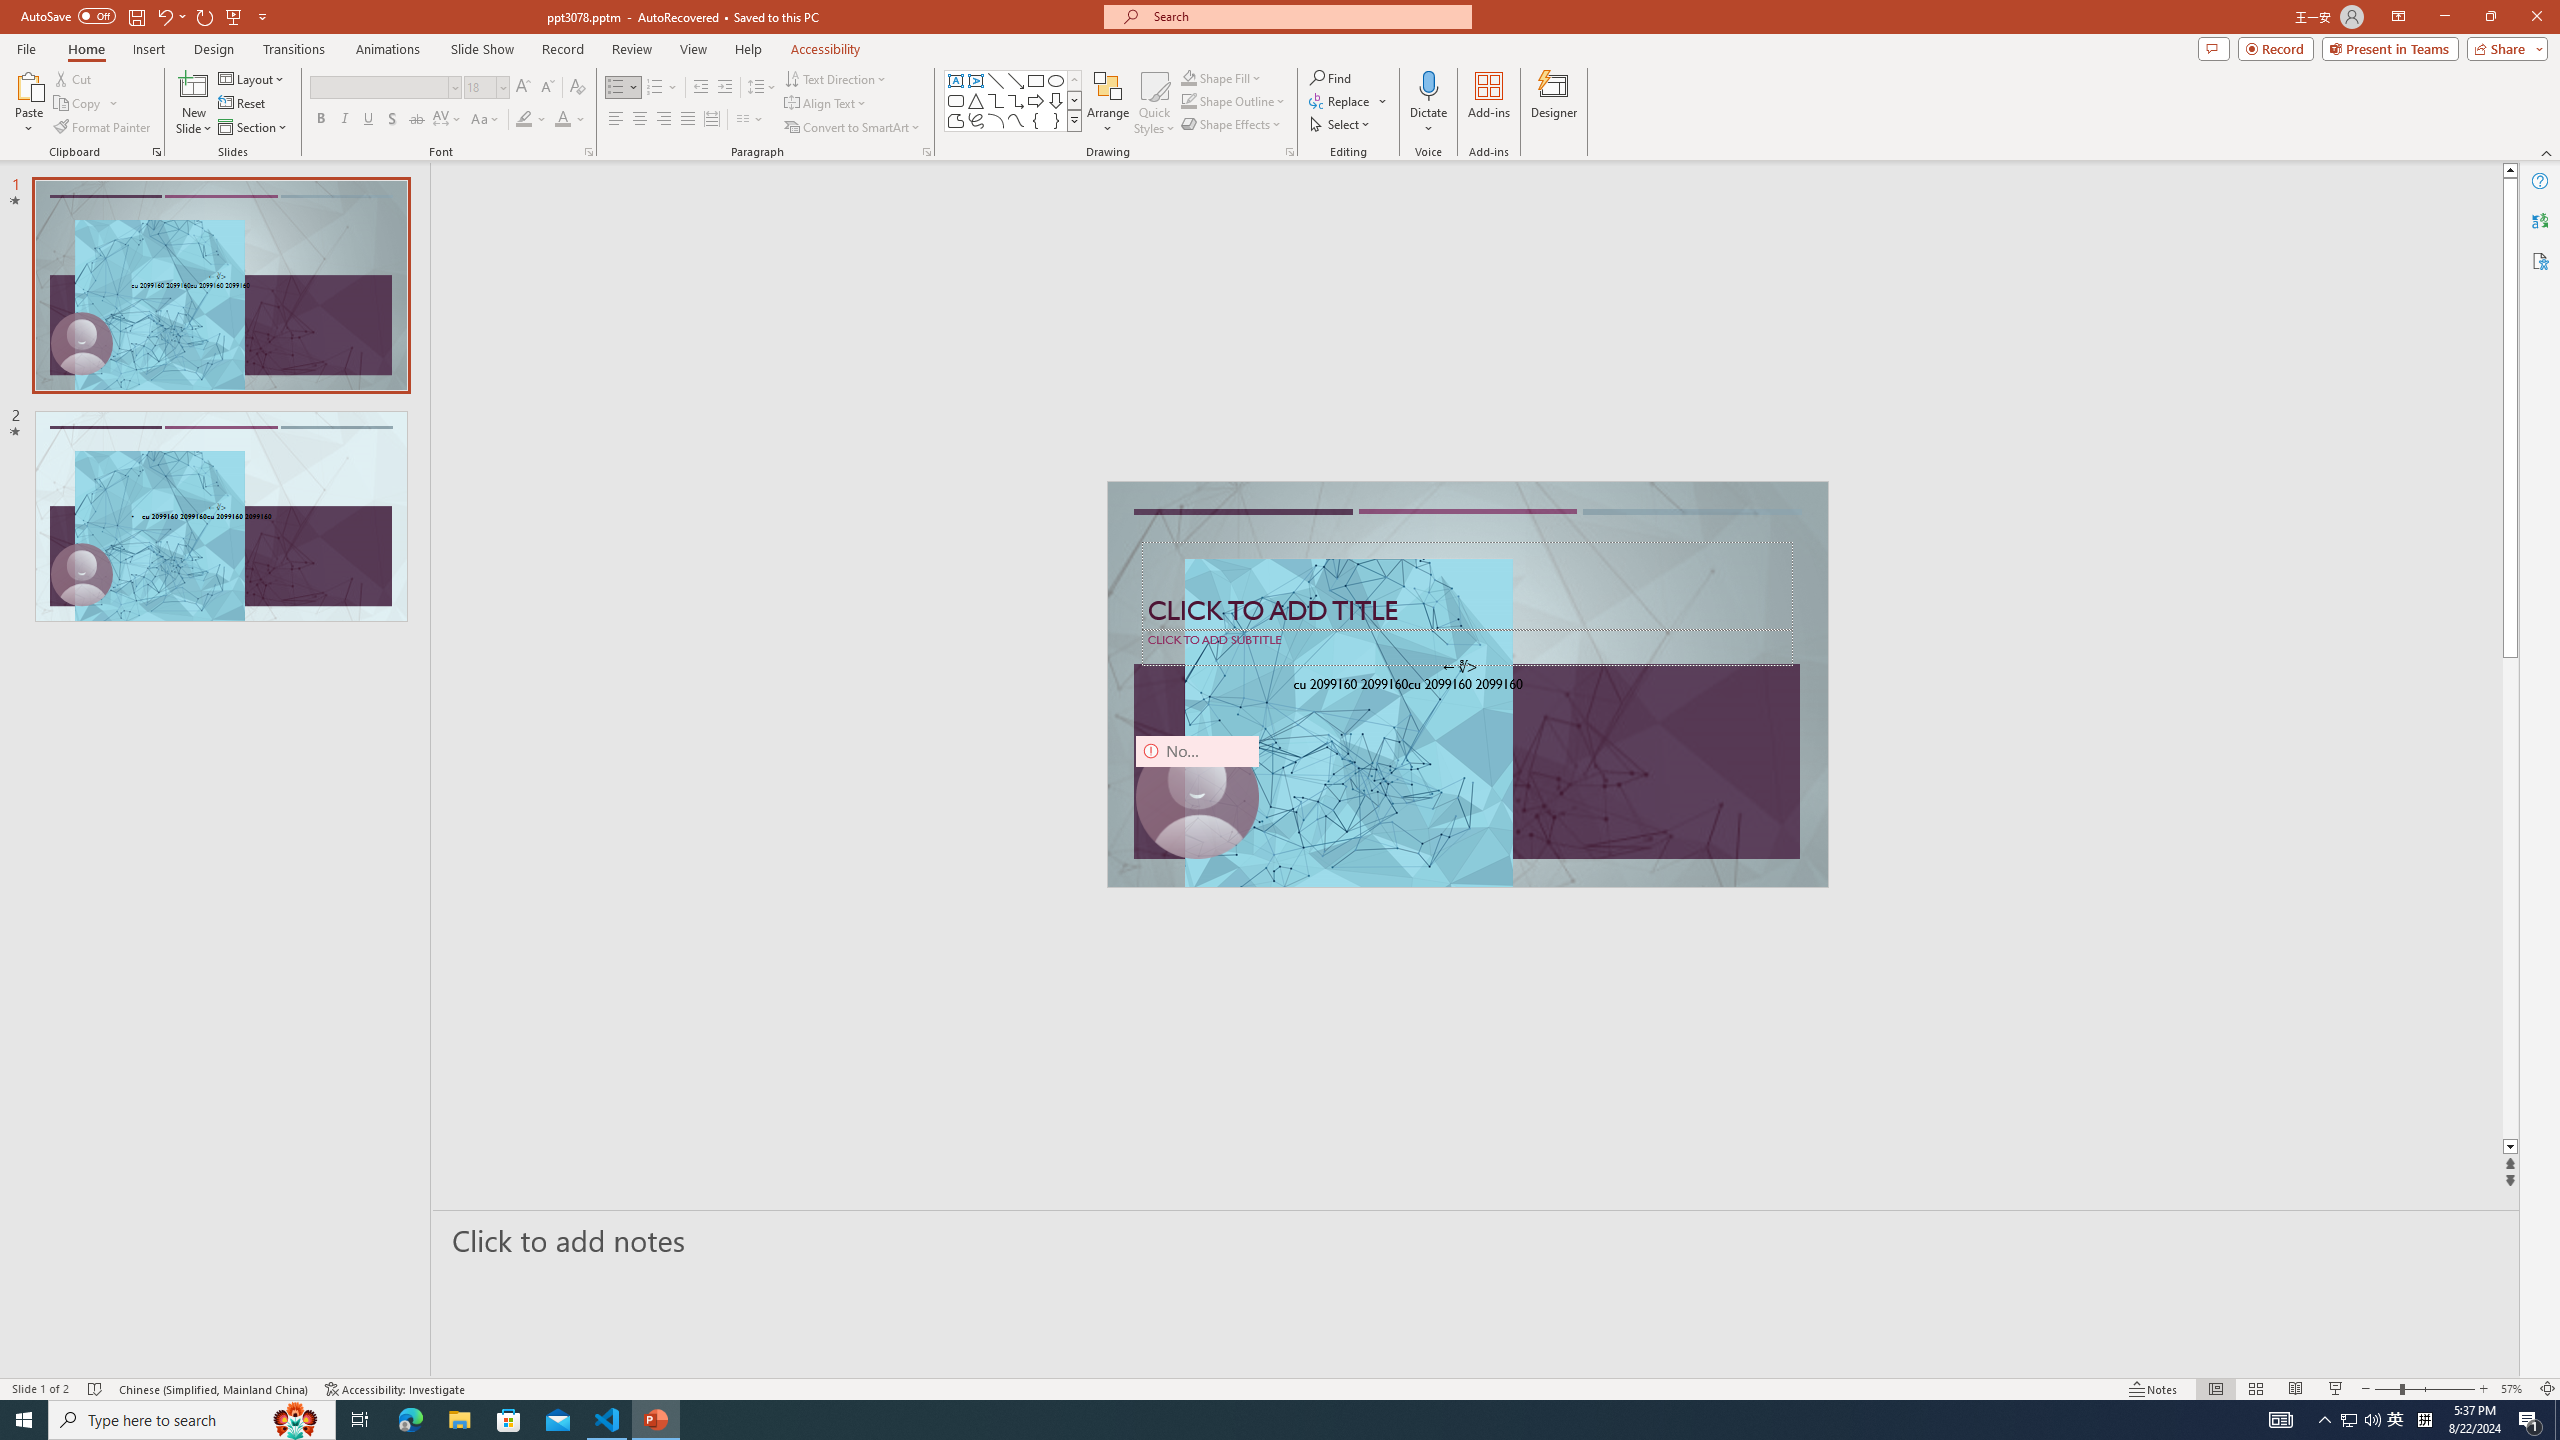 This screenshot has width=2560, height=1440. What do you see at coordinates (570, 120) in the screenshot?
I see `Font Color` at bounding box center [570, 120].